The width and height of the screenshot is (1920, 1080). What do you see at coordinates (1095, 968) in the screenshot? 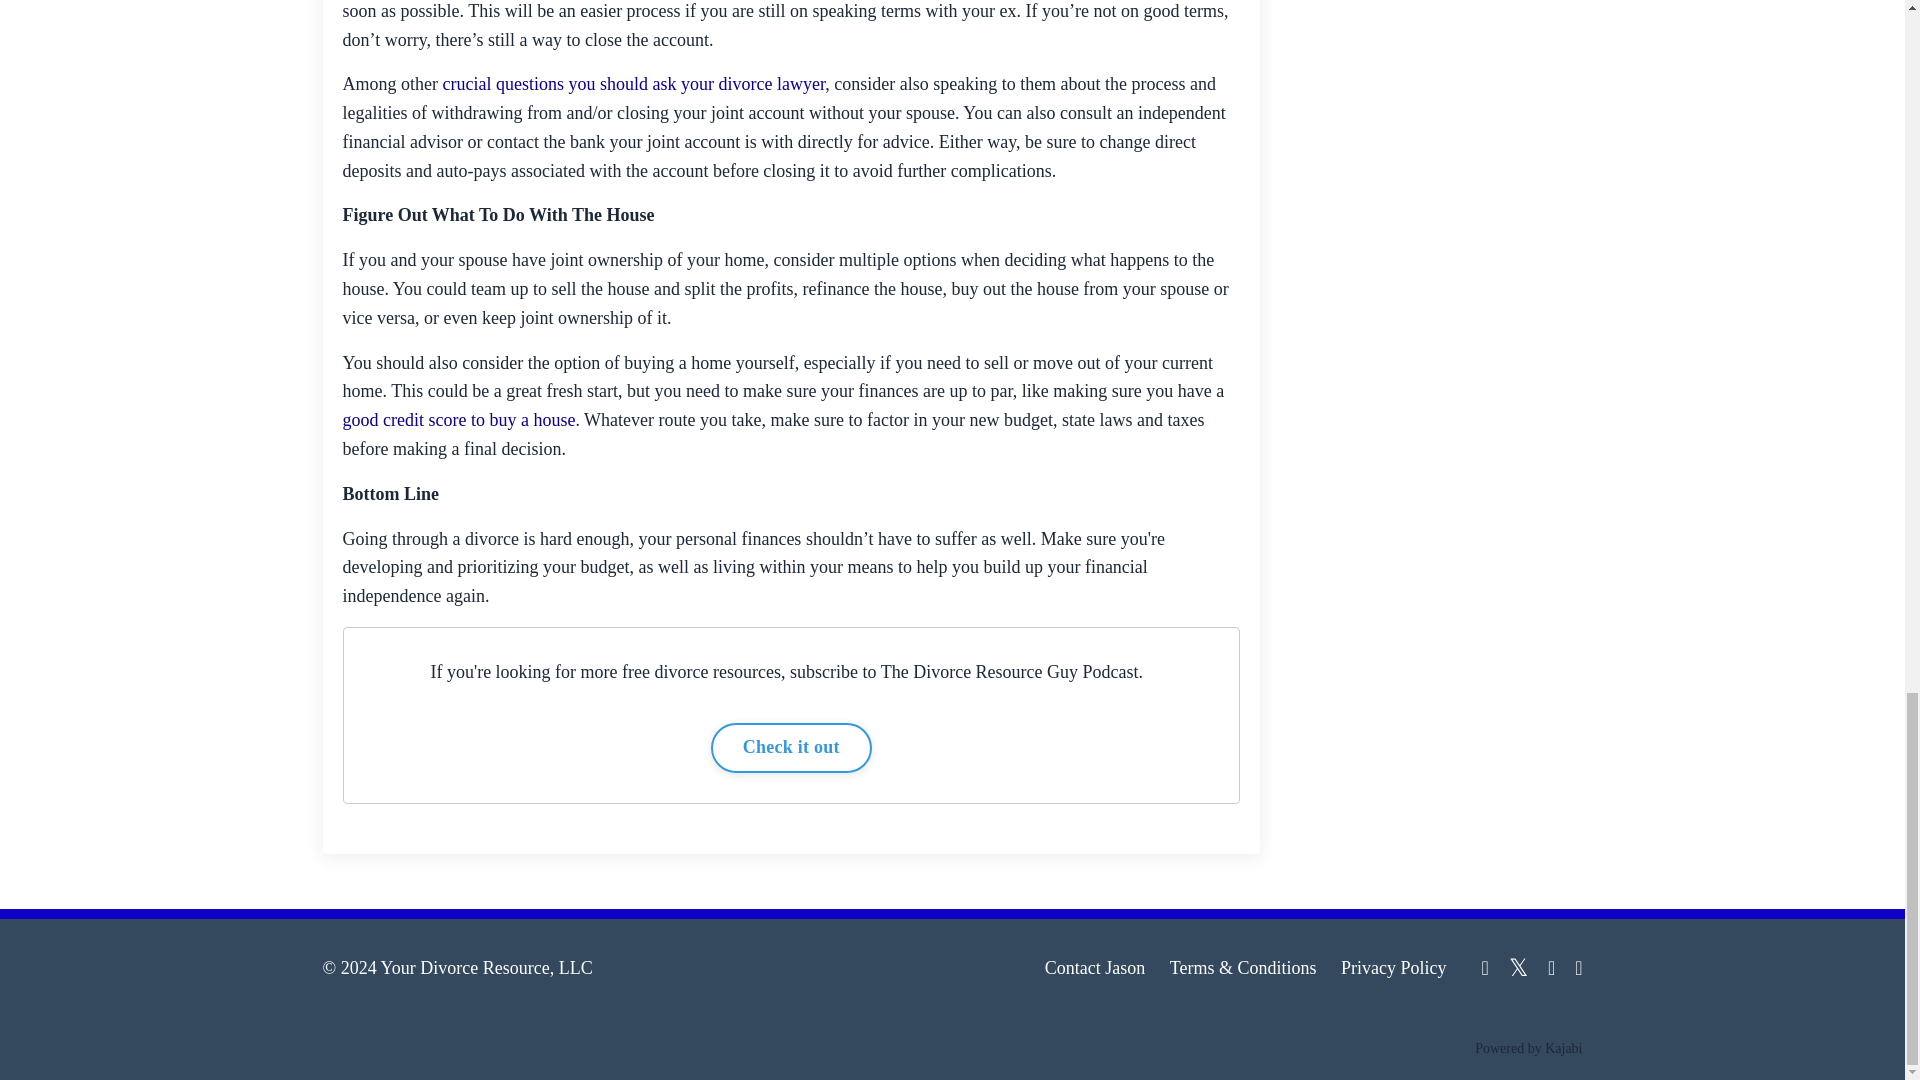
I see `Contact Jason` at bounding box center [1095, 968].